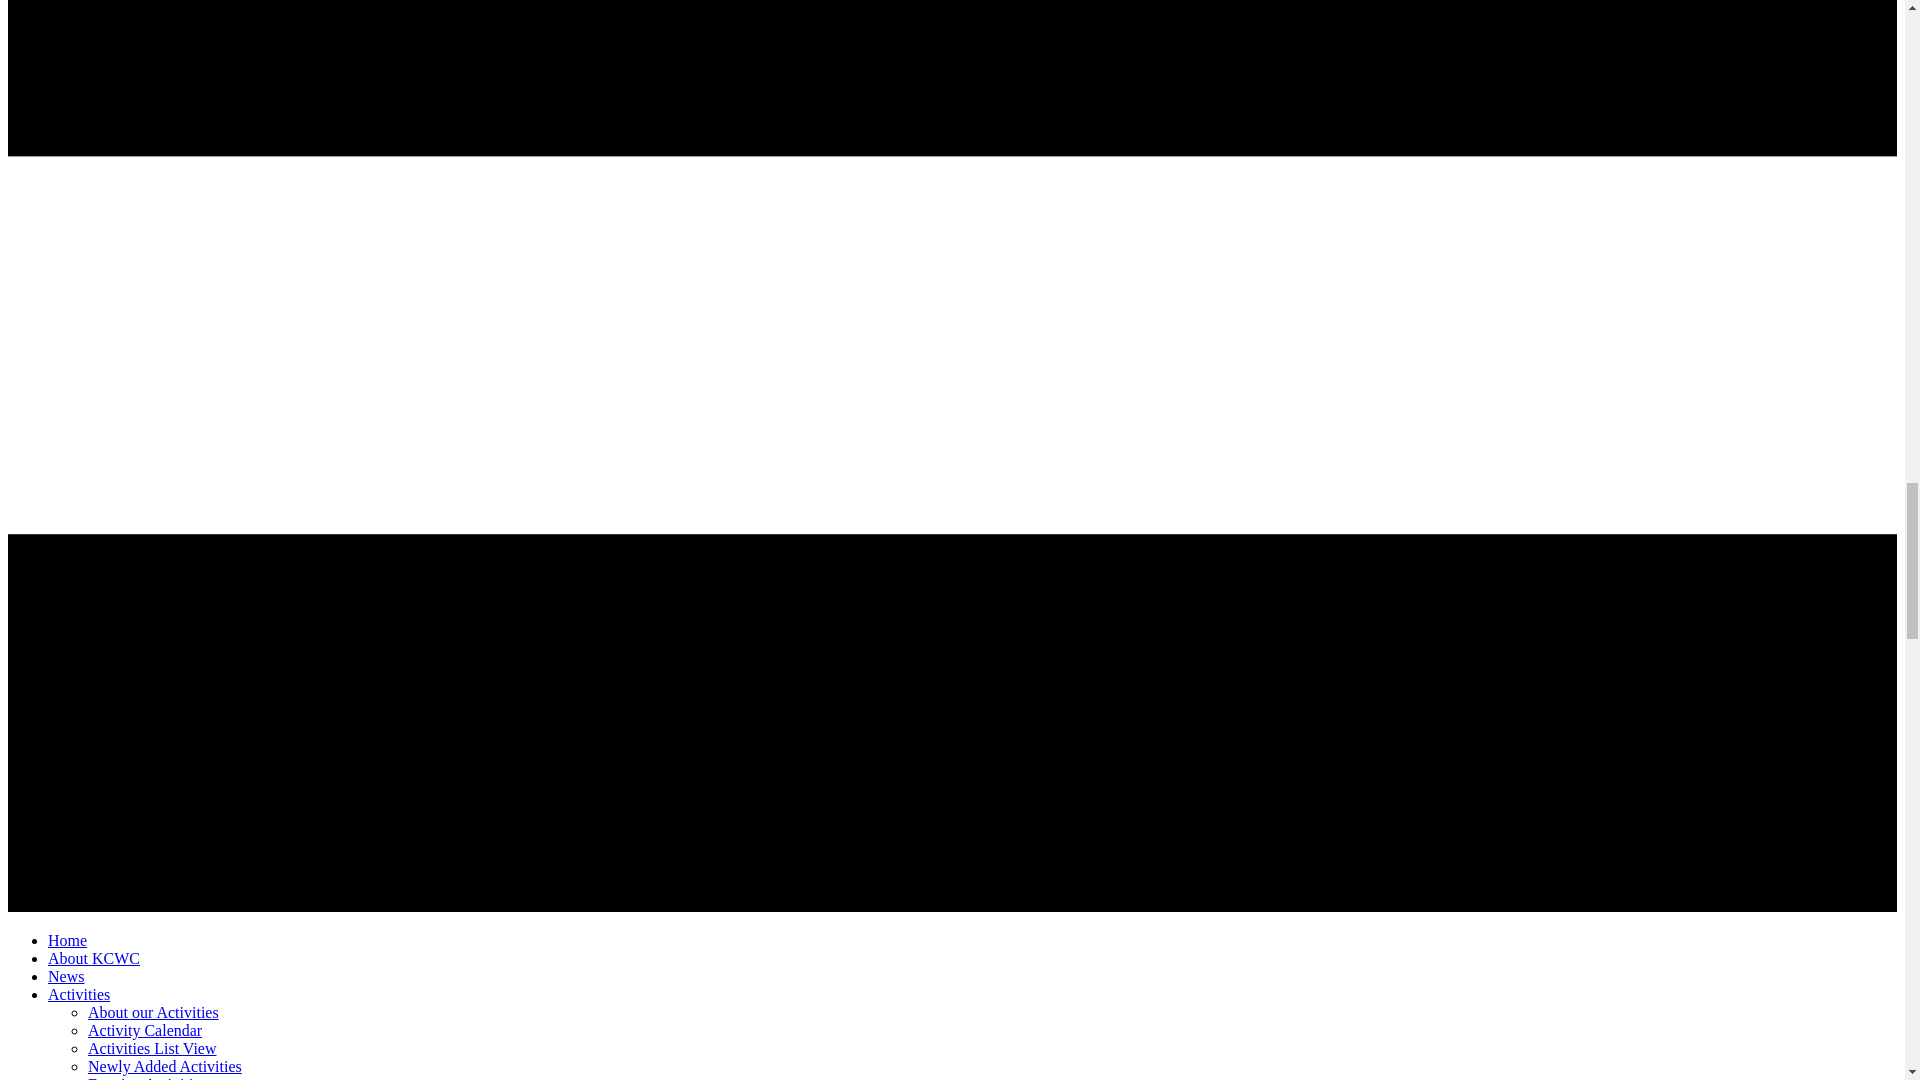  What do you see at coordinates (144, 1030) in the screenshot?
I see `Activity Calendar` at bounding box center [144, 1030].